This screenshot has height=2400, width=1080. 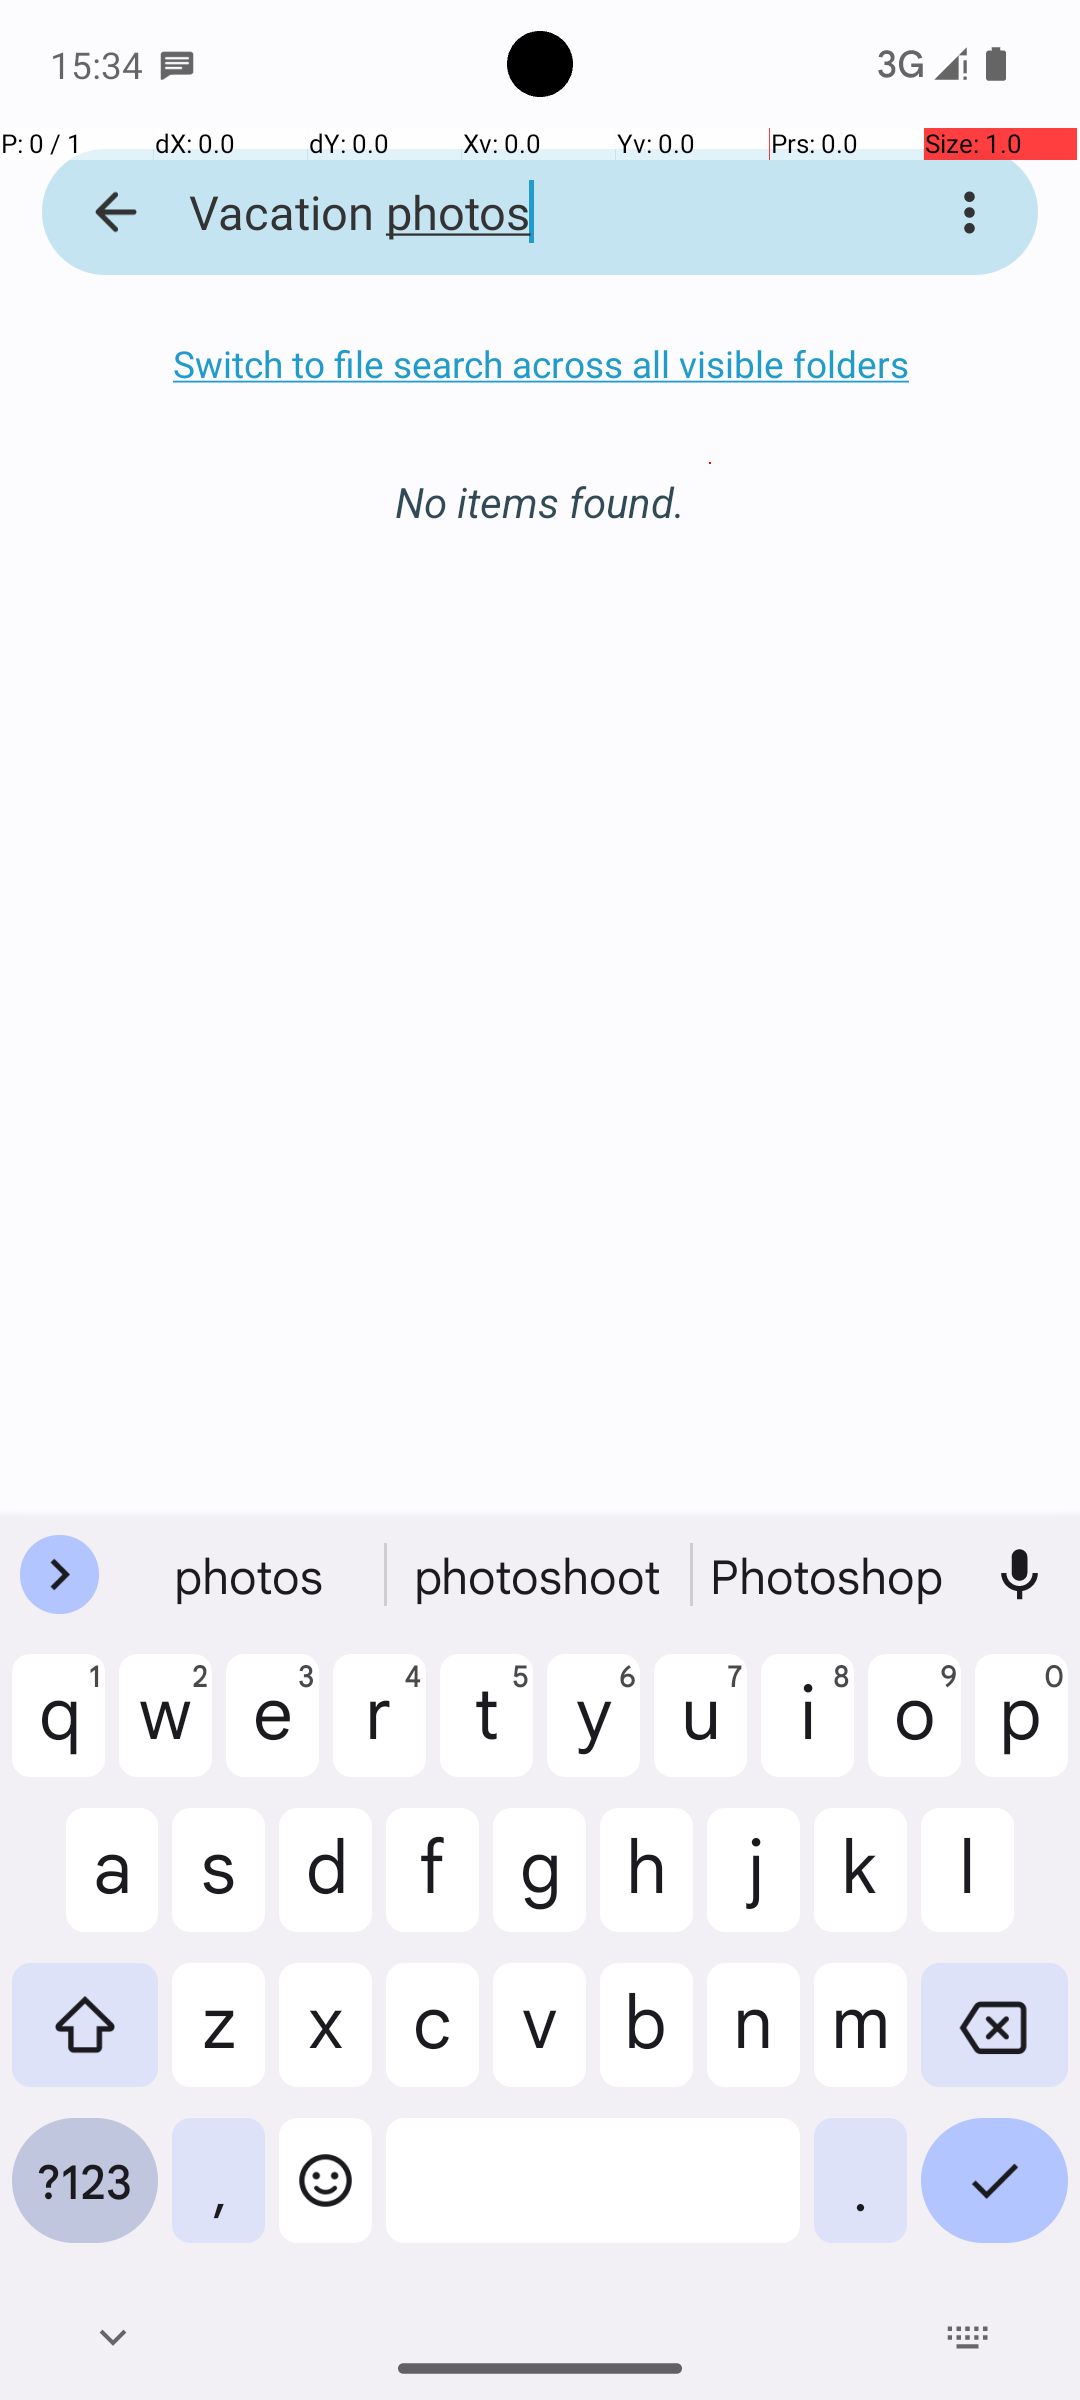 I want to click on Switch to file search across all visible folders, so click(x=540, y=364).